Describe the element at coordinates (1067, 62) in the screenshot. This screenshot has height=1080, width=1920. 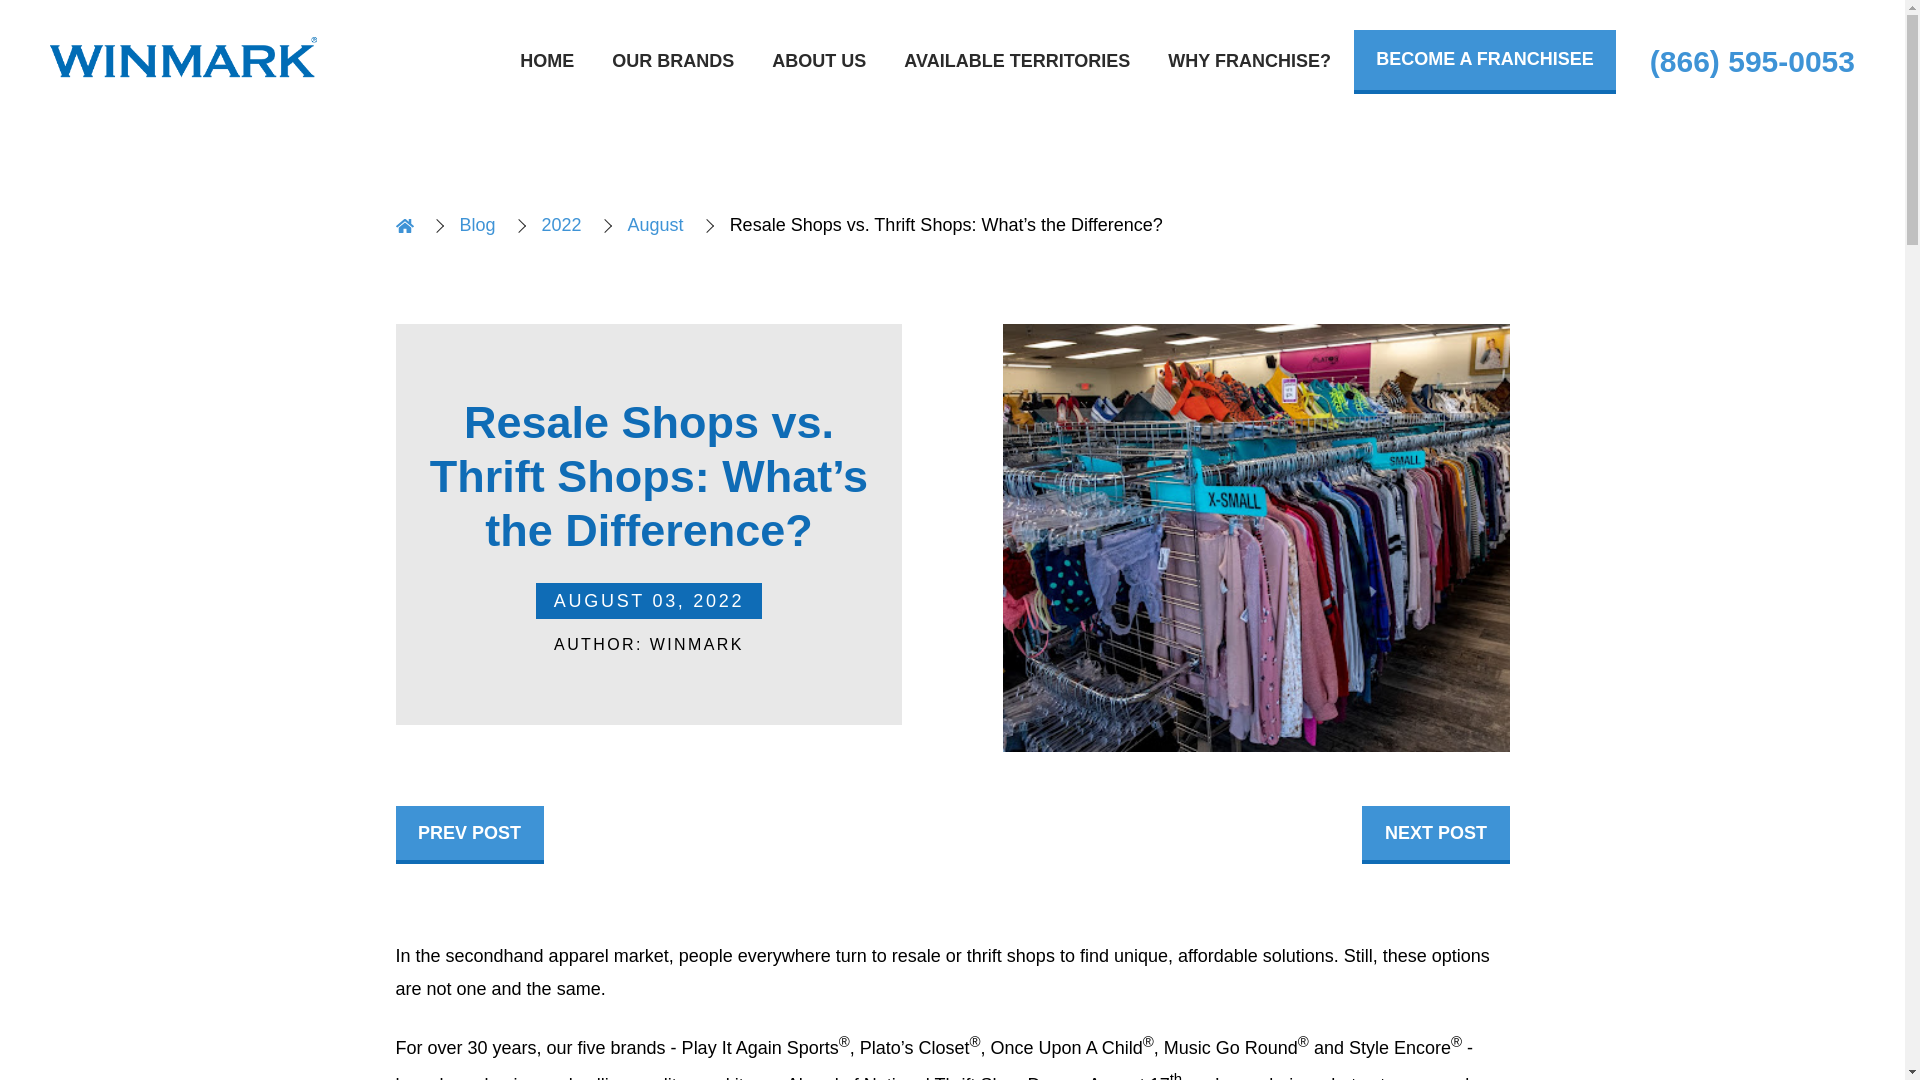
I see `Top Navigation` at that location.